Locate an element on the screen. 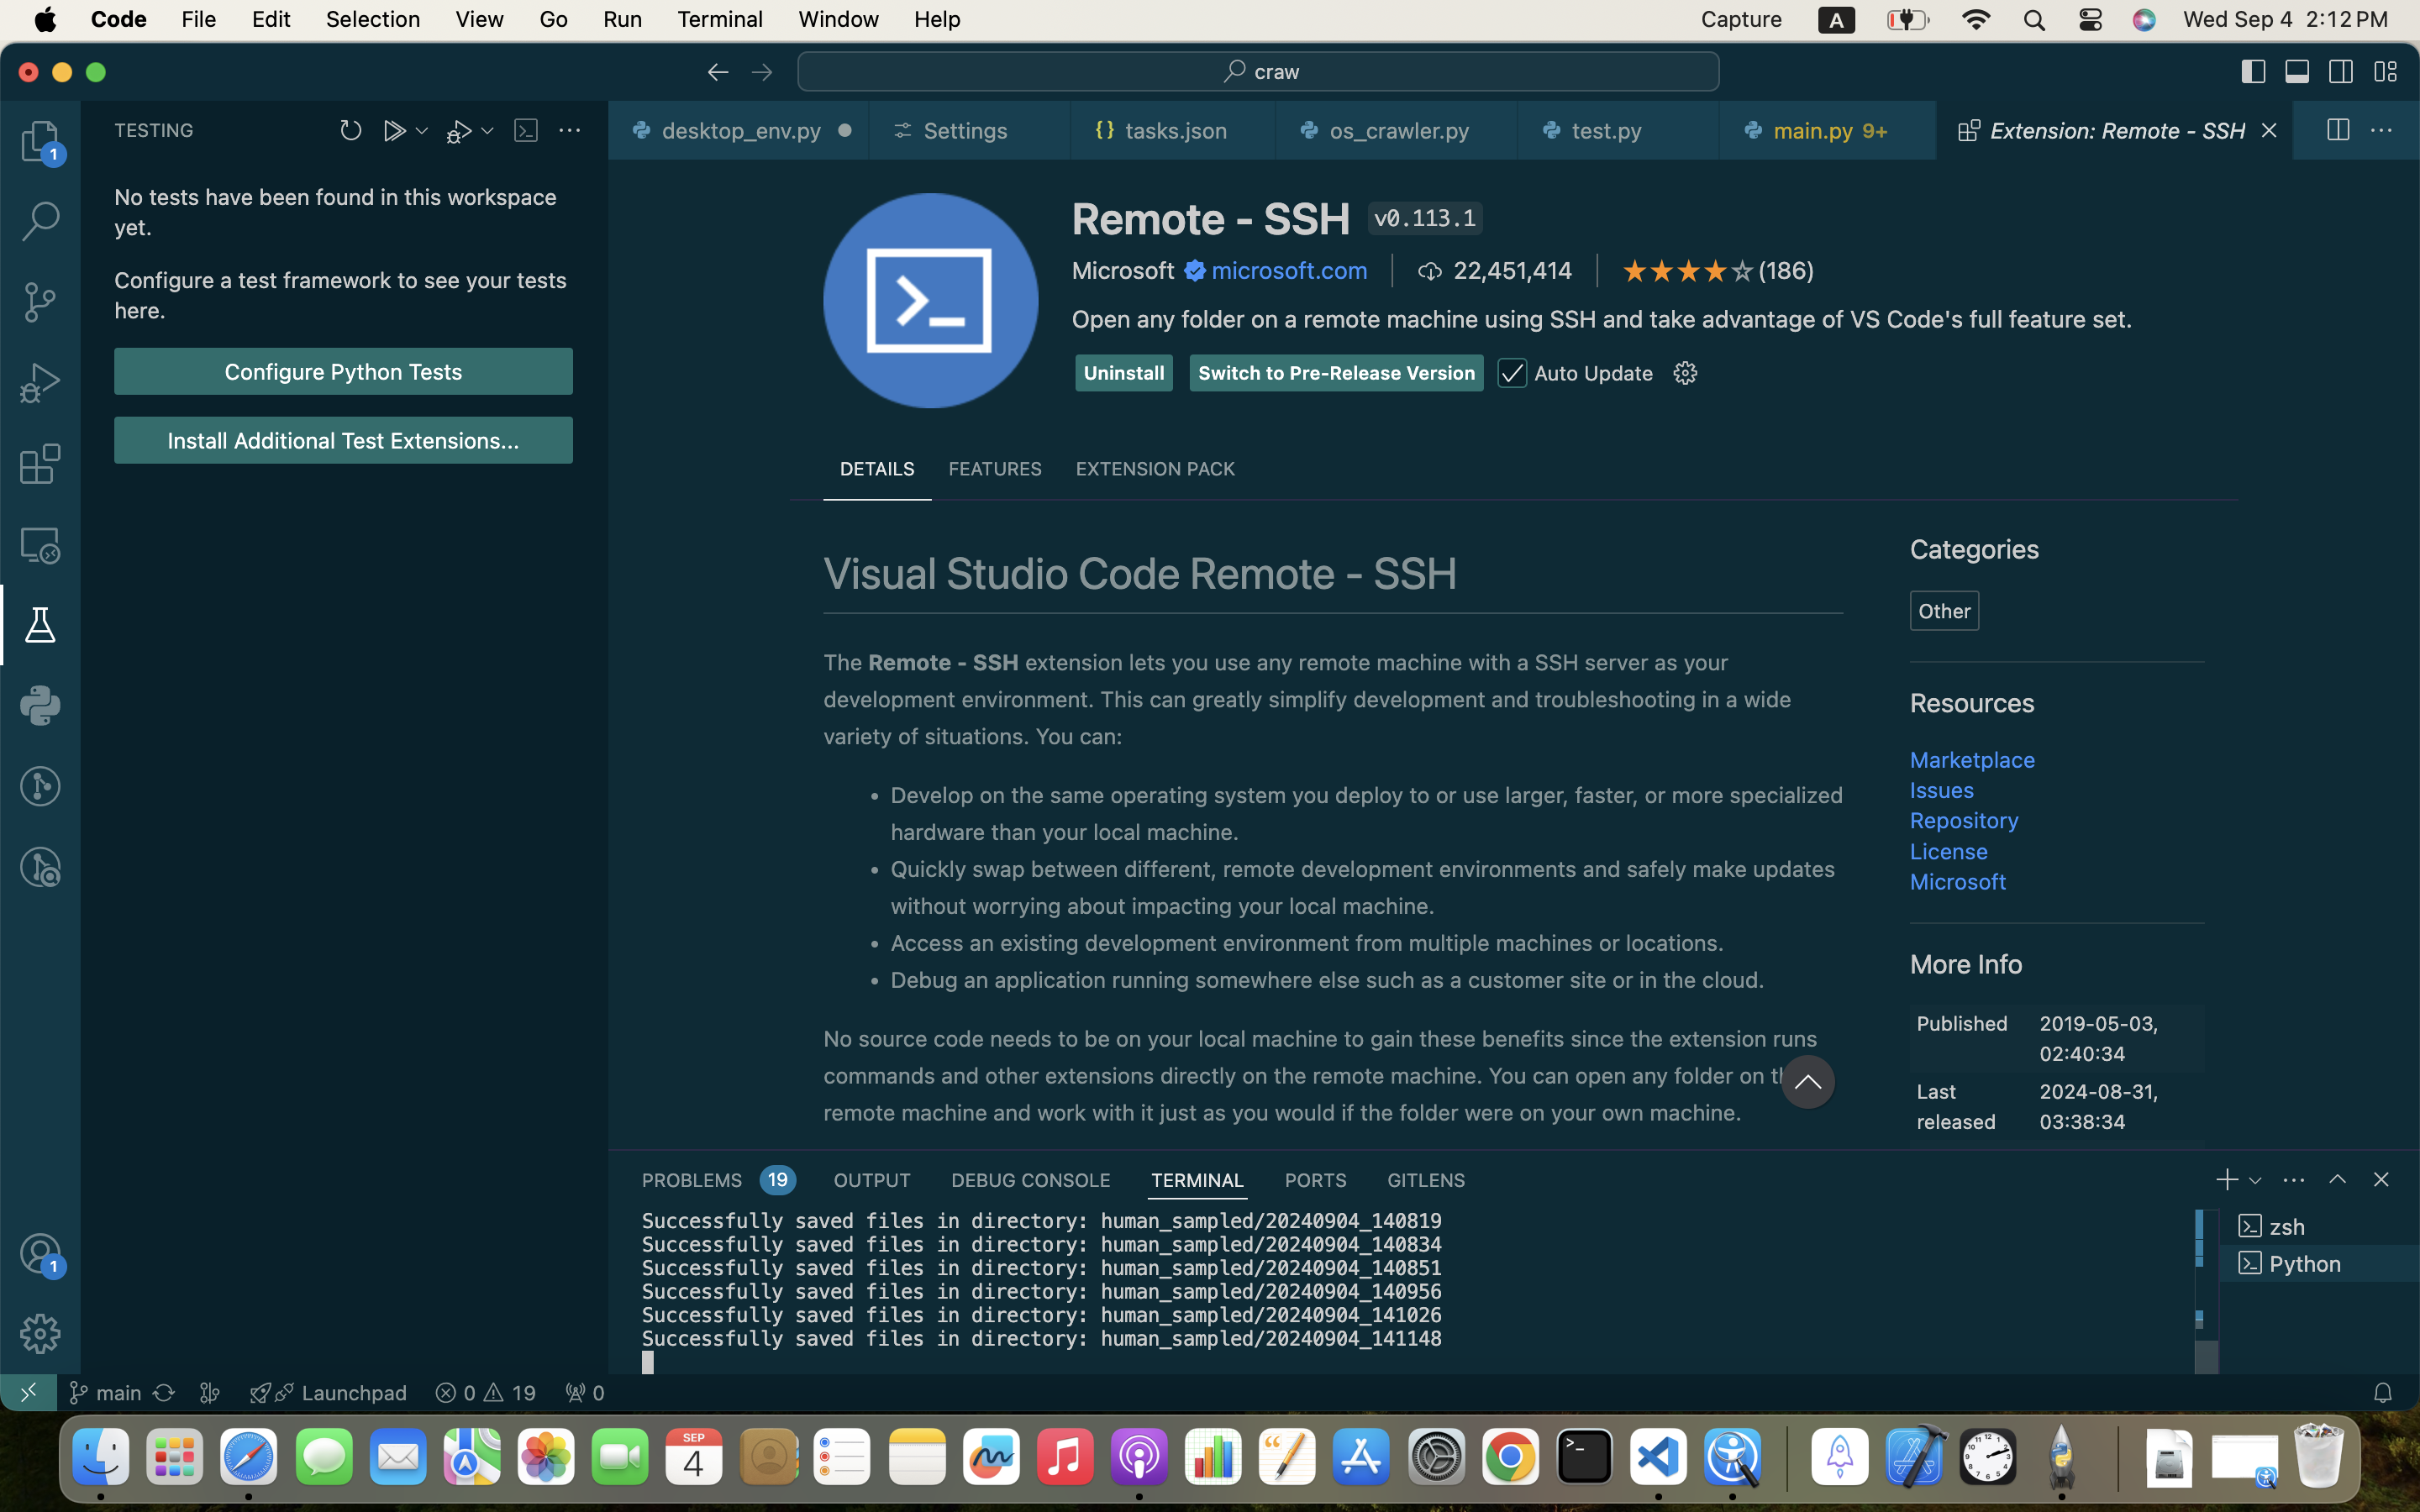   is located at coordinates (718, 72).